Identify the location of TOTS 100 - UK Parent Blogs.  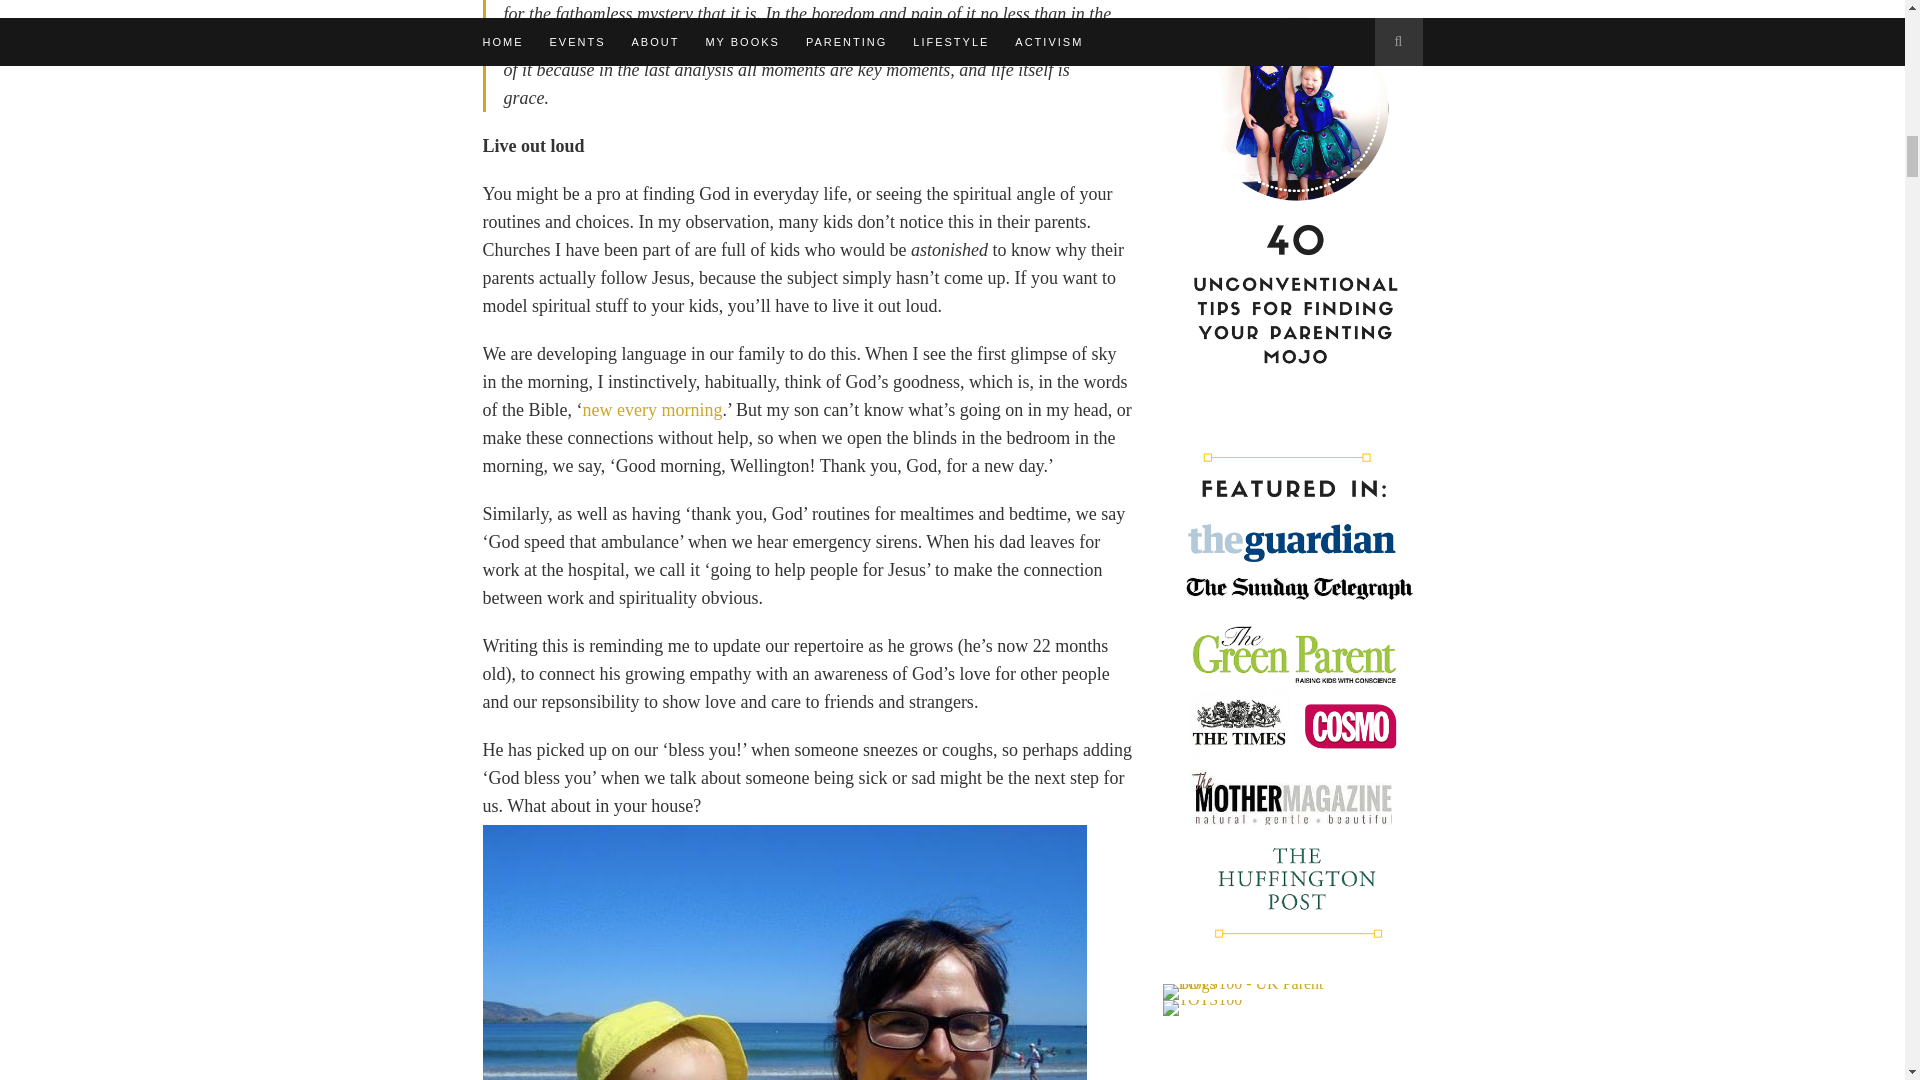
(1244, 984).